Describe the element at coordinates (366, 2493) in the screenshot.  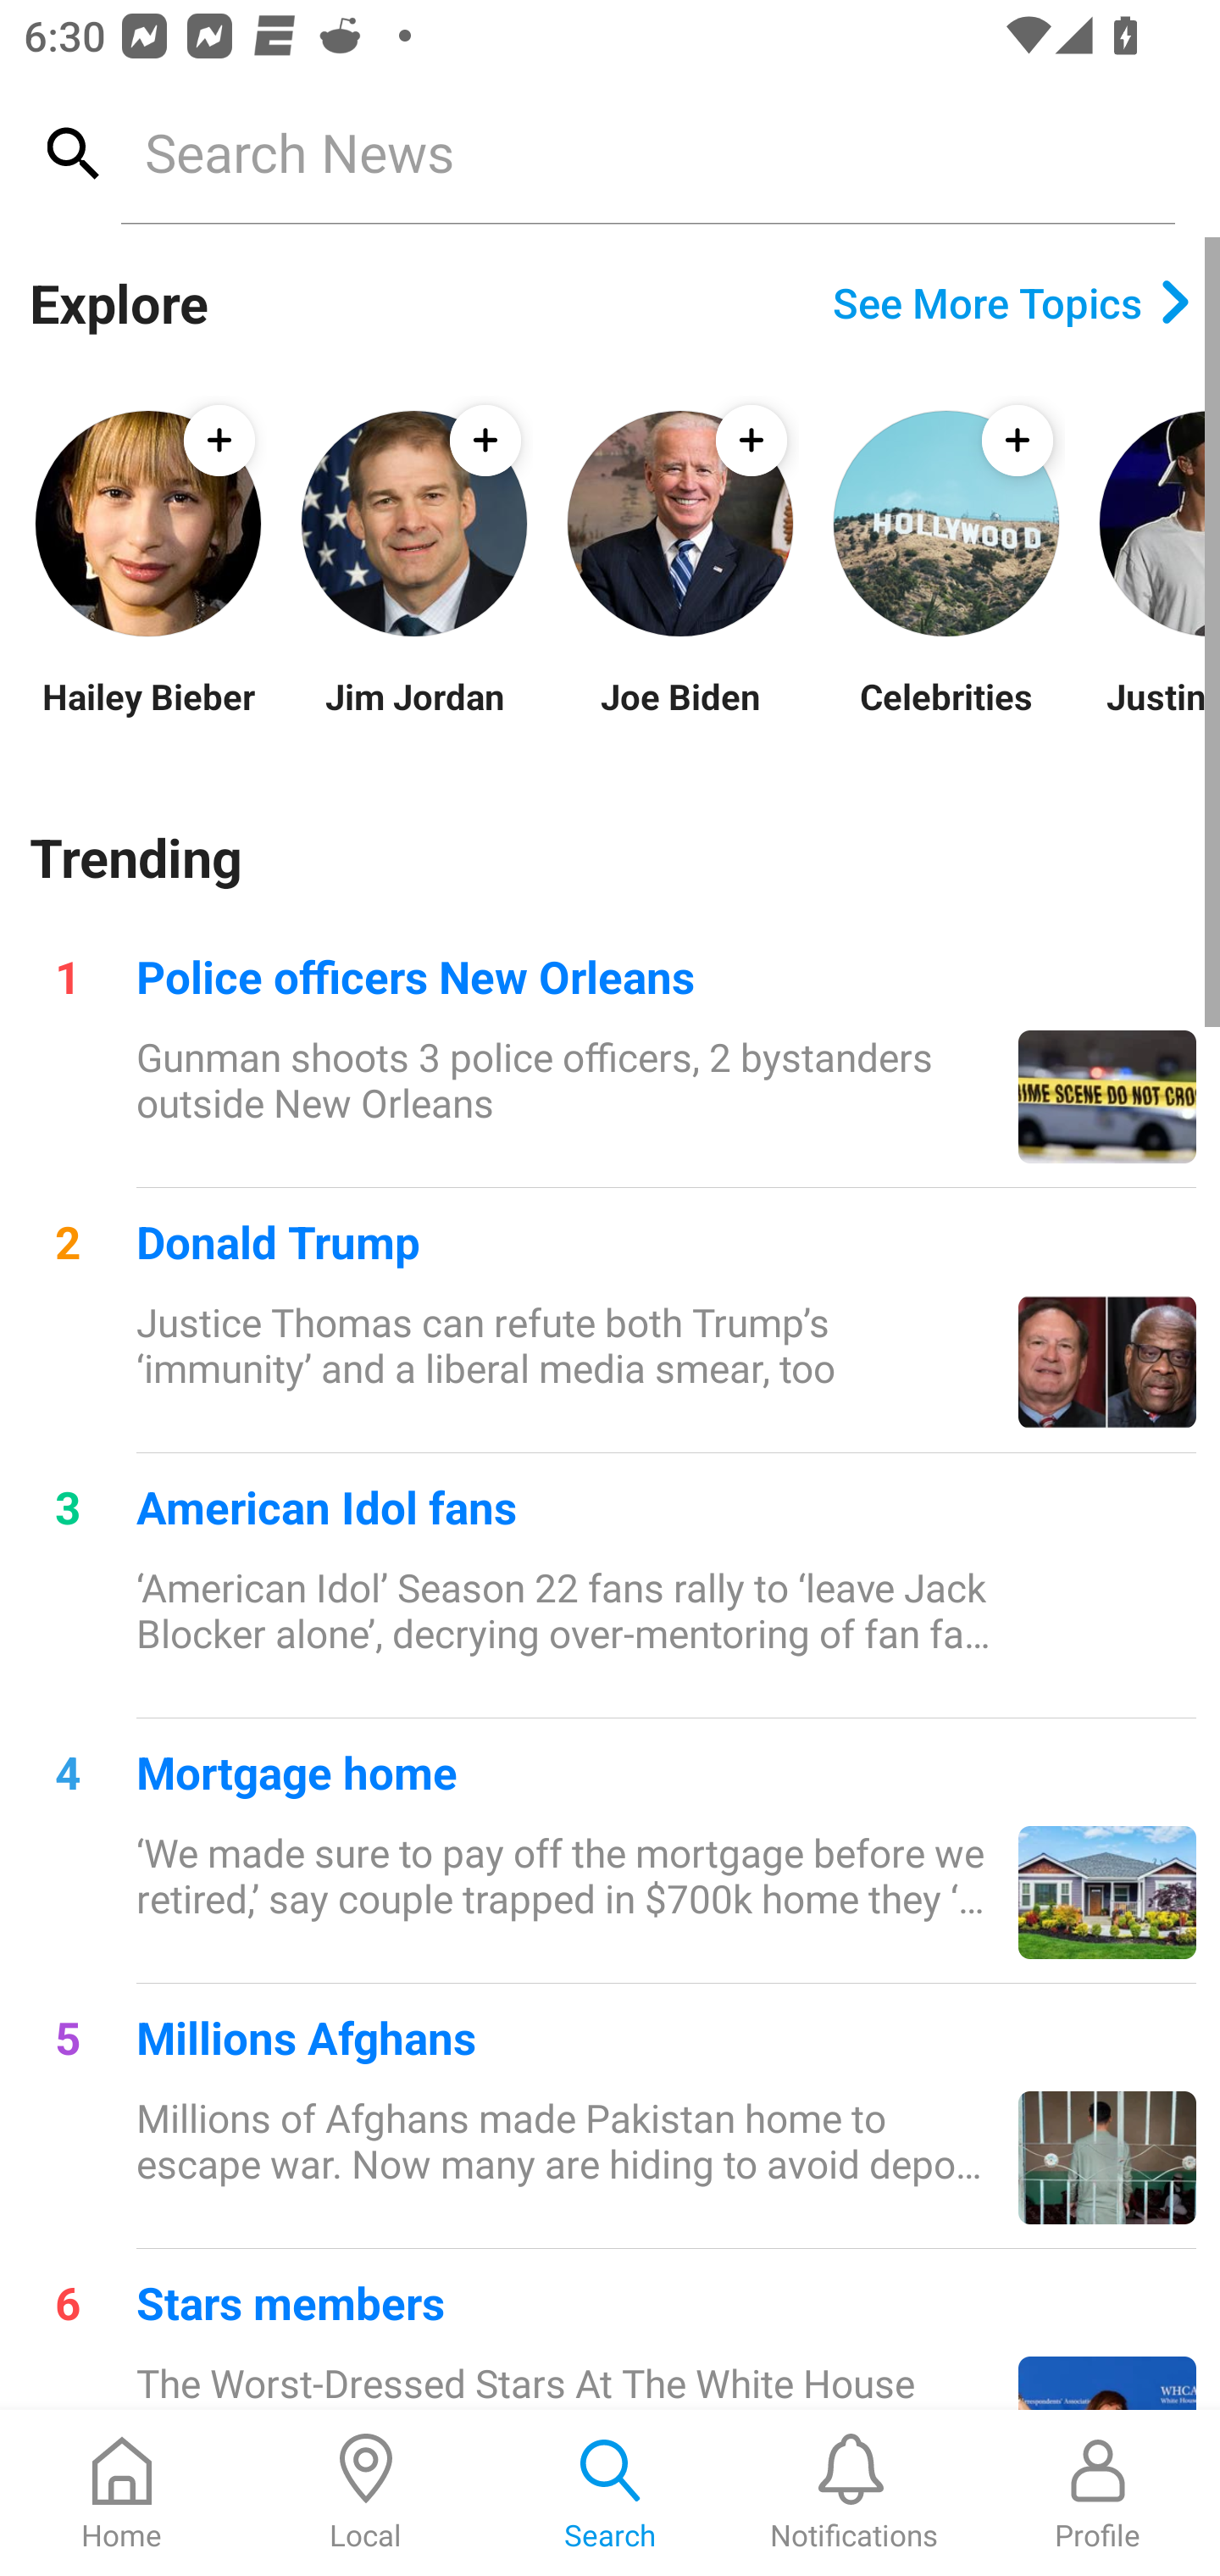
I see `Local` at that location.